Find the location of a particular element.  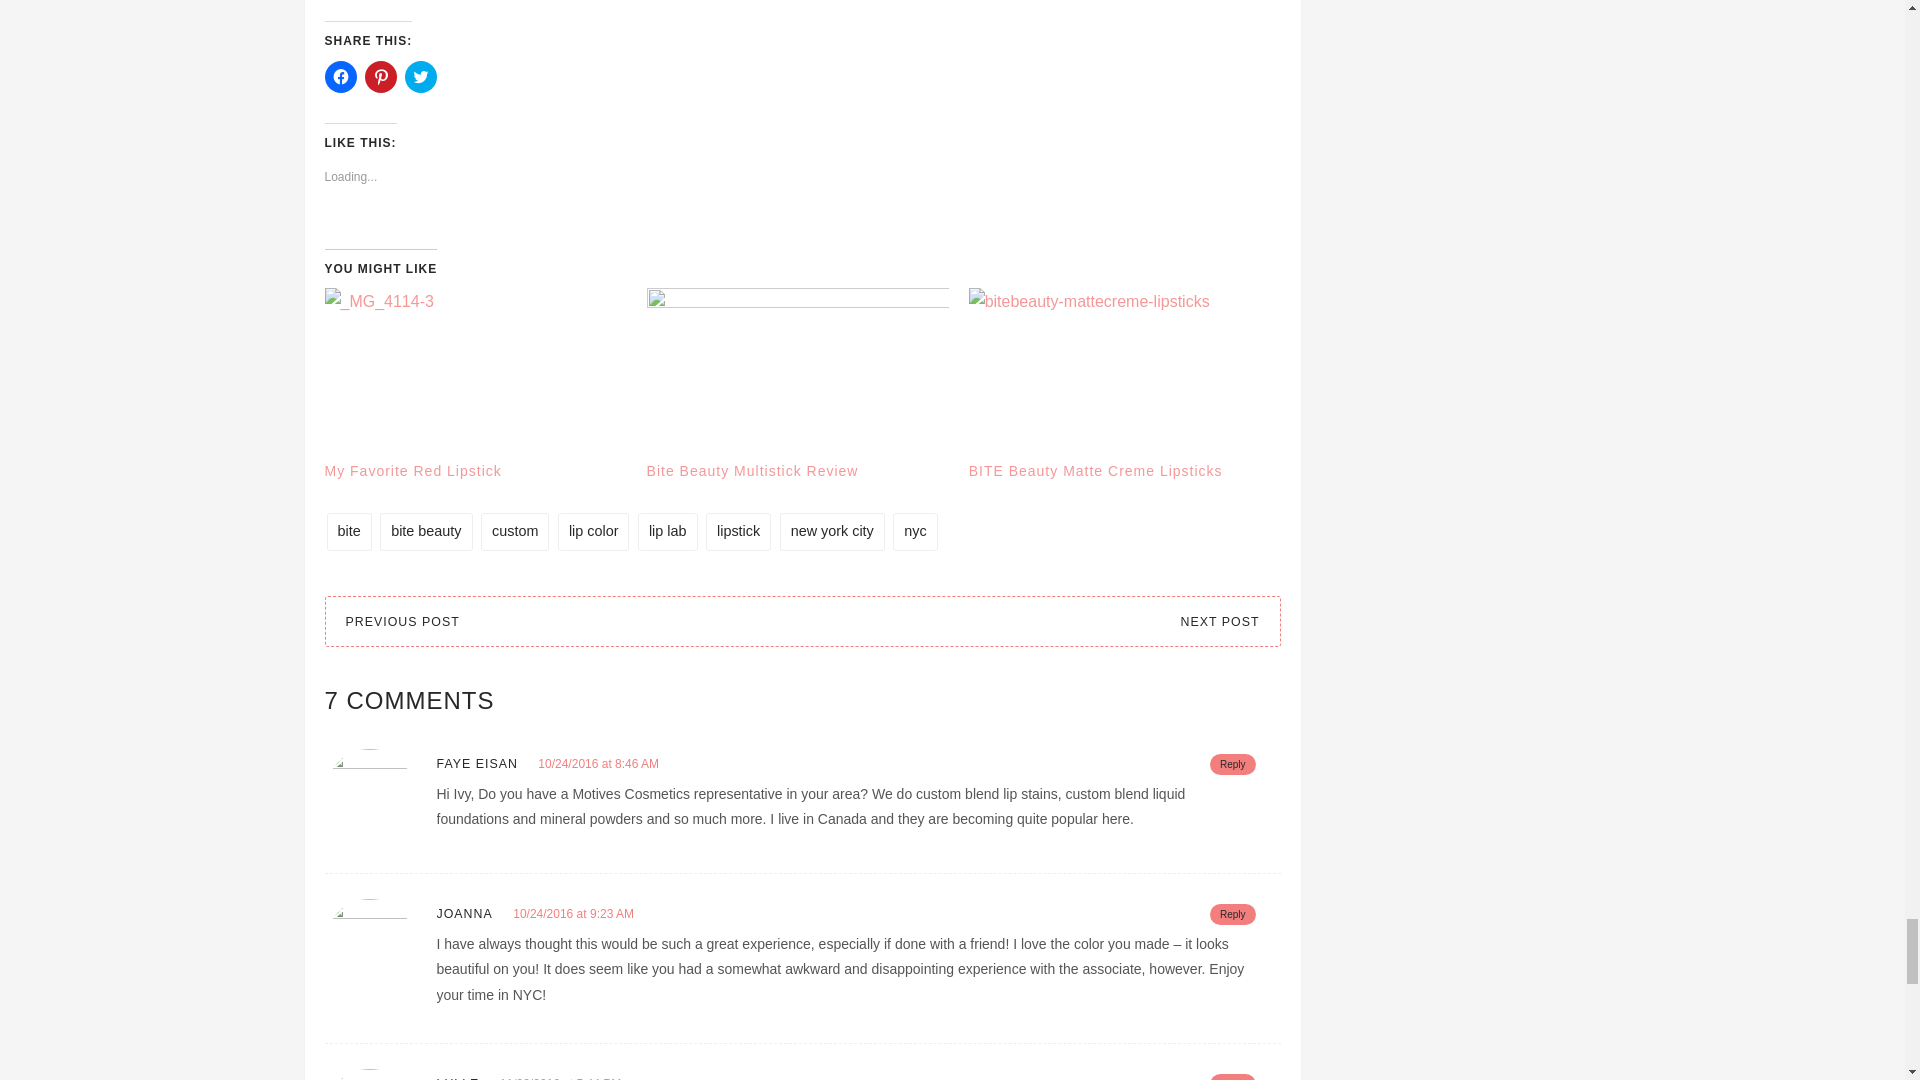

lip lab is located at coordinates (668, 532).